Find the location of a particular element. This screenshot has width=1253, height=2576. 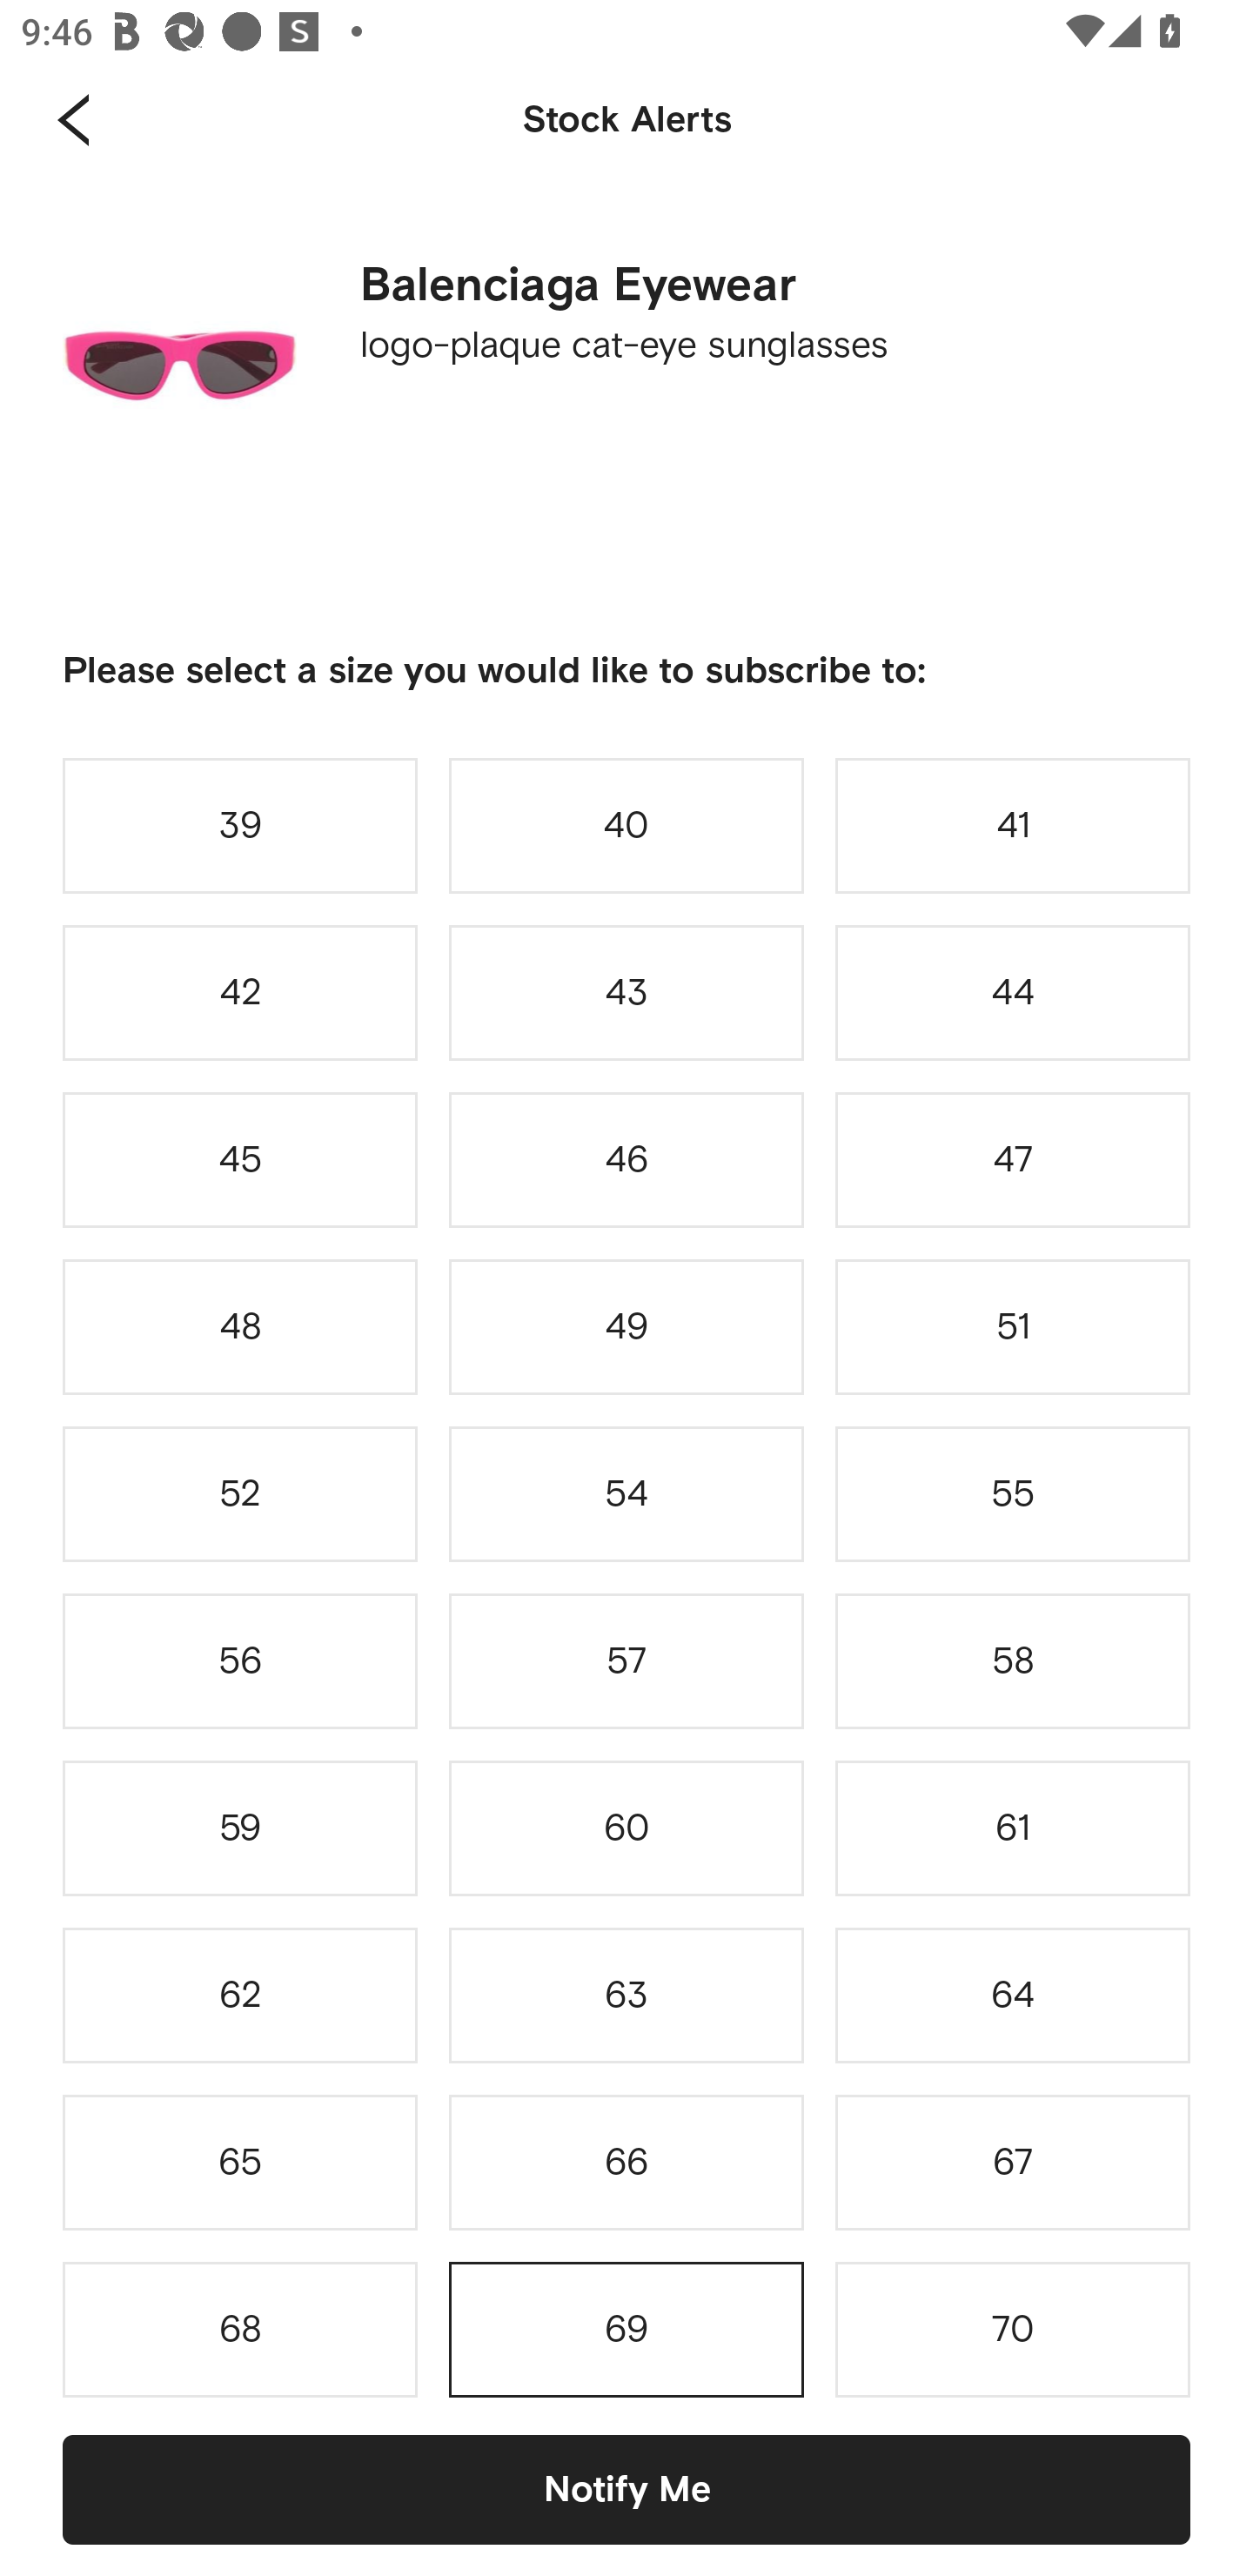

55 is located at coordinates (1013, 1493).